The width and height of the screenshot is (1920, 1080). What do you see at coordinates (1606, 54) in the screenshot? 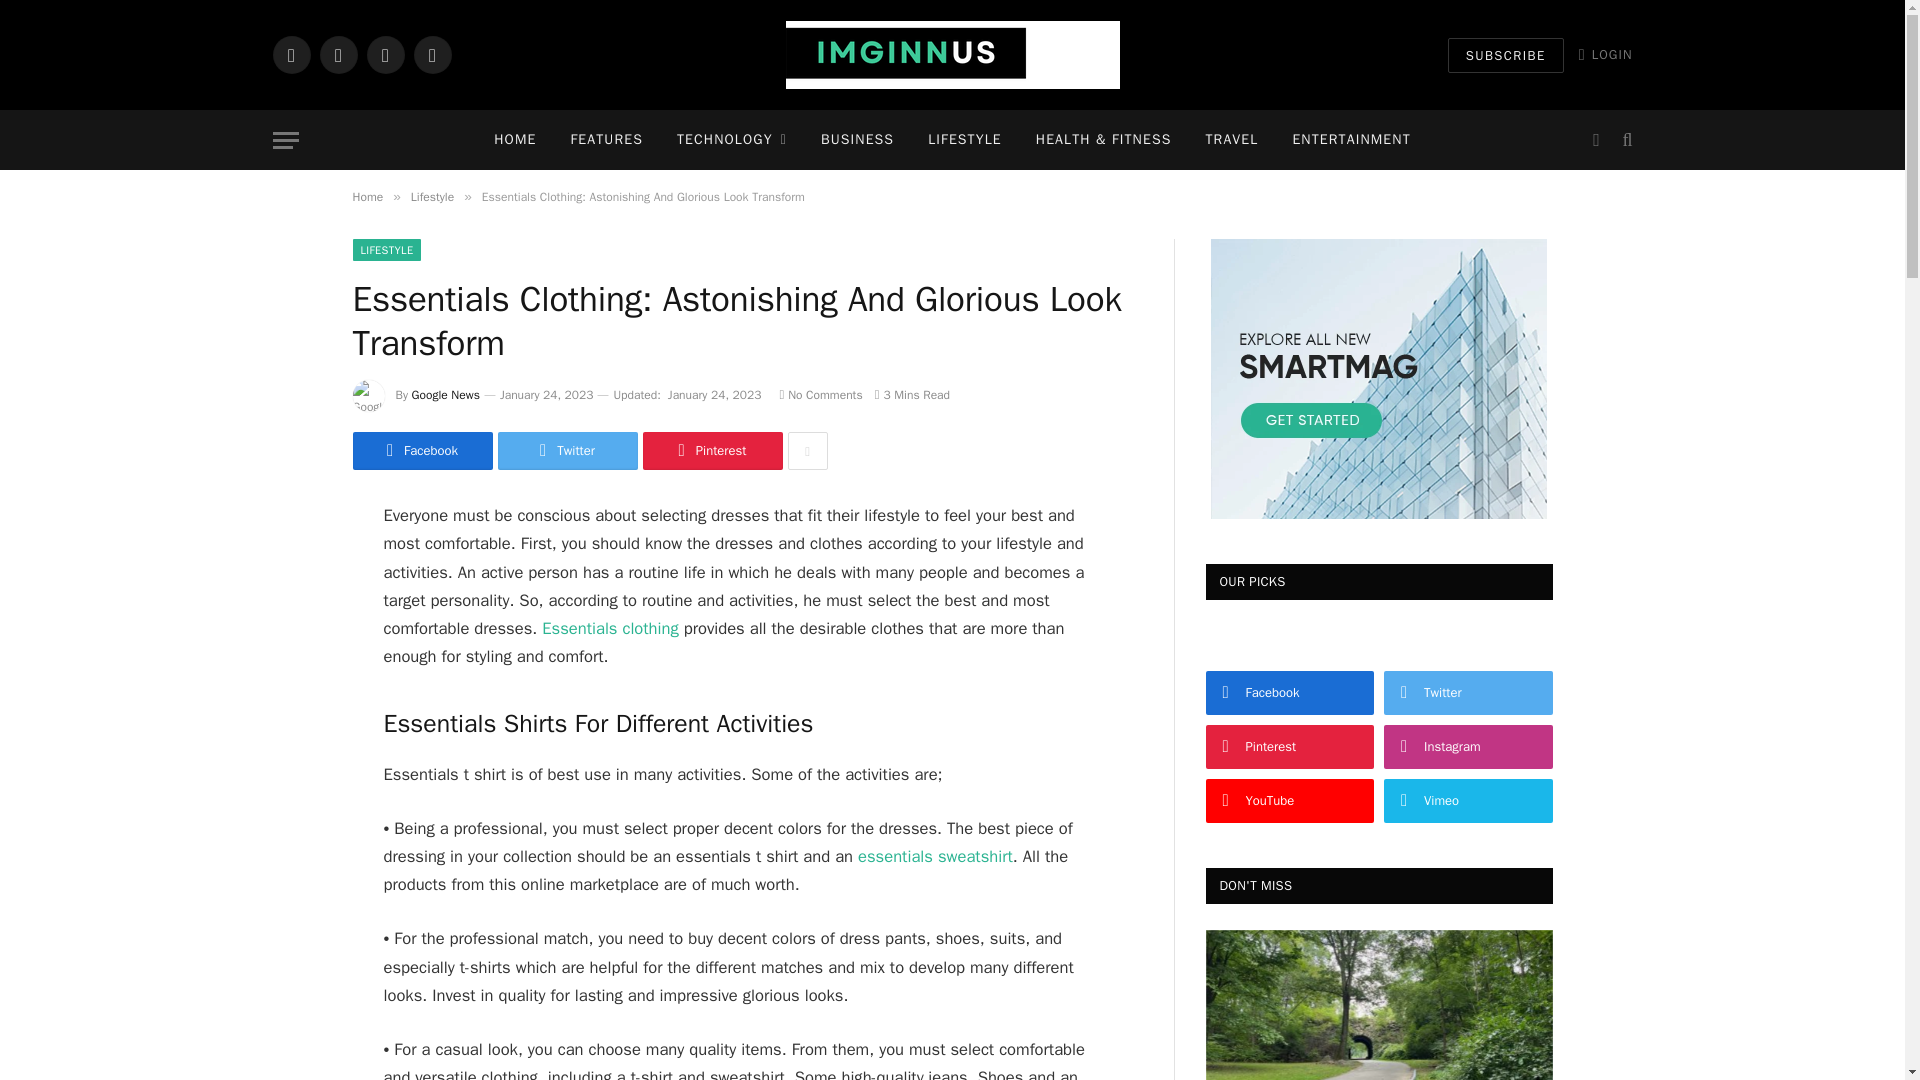
I see `LOGIN` at bounding box center [1606, 54].